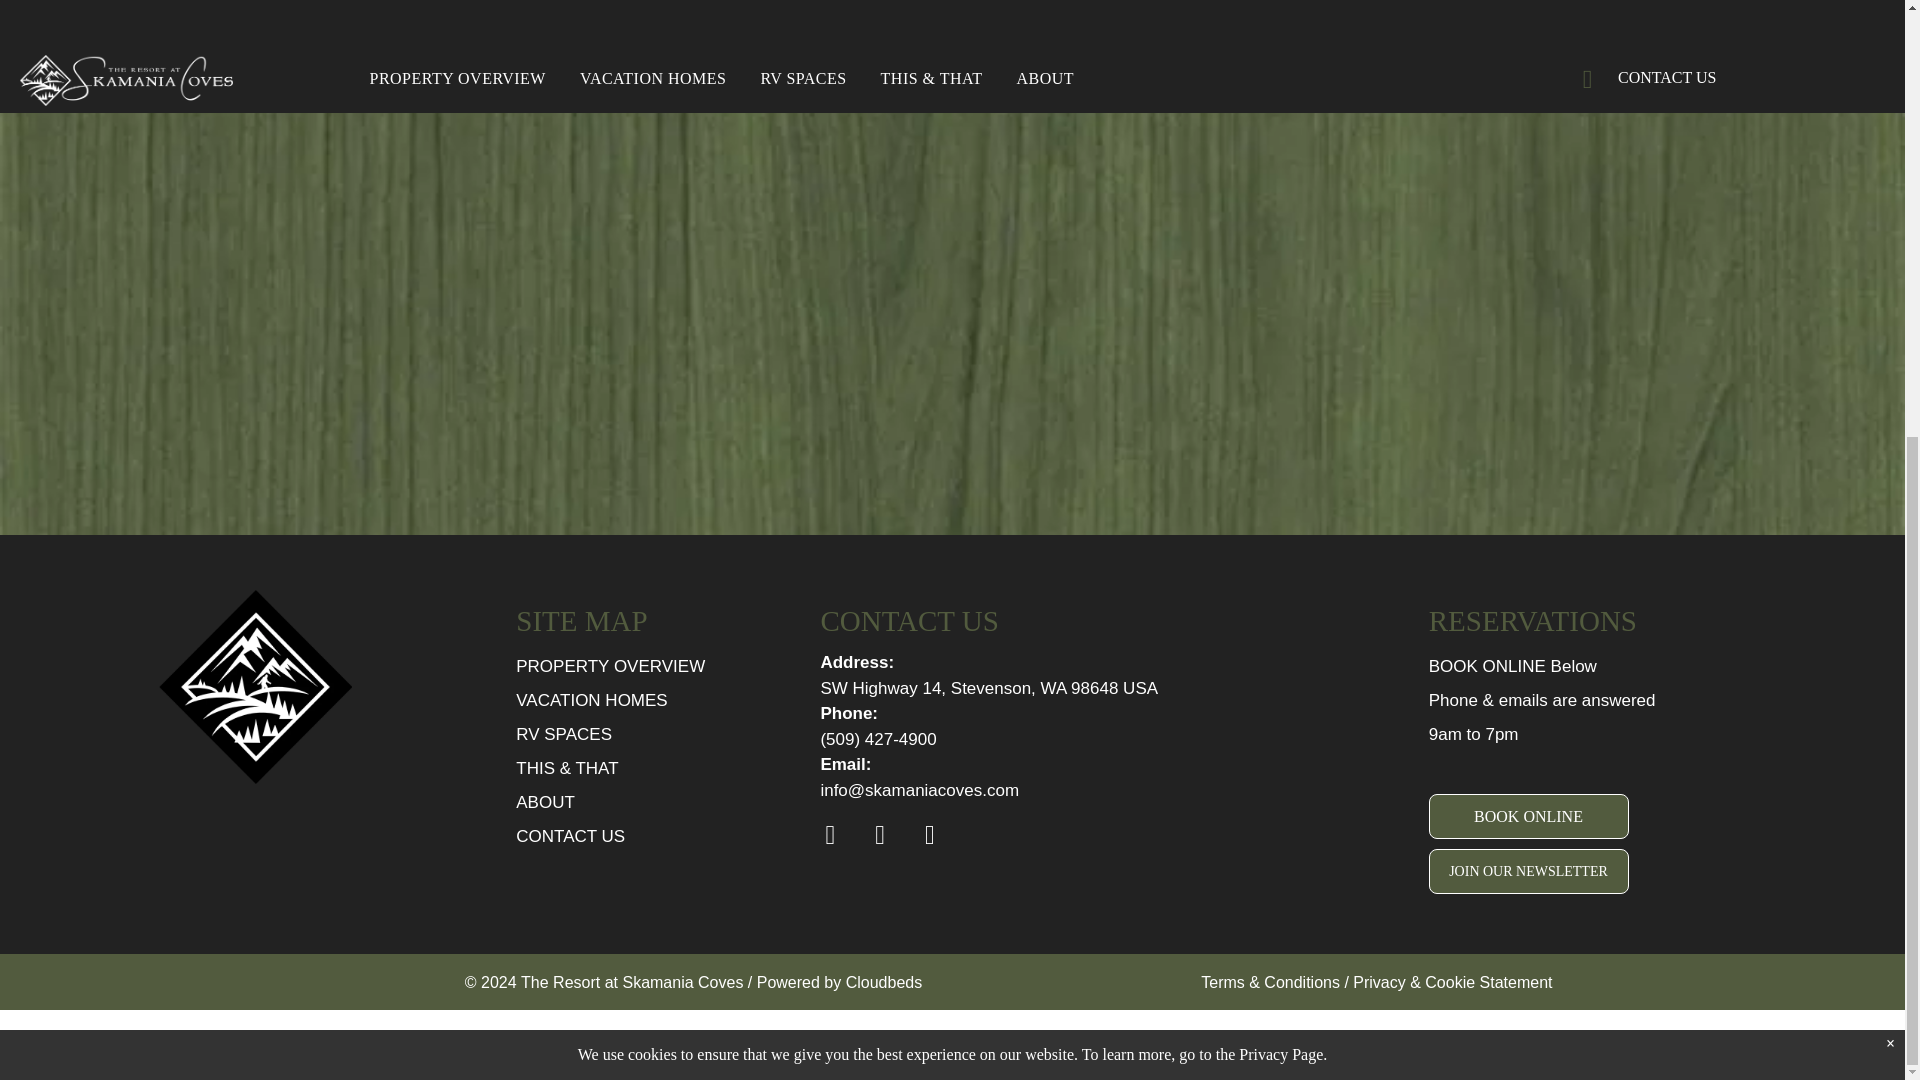 The width and height of the screenshot is (1920, 1080). What do you see at coordinates (545, 802) in the screenshot?
I see `ABOUT` at bounding box center [545, 802].